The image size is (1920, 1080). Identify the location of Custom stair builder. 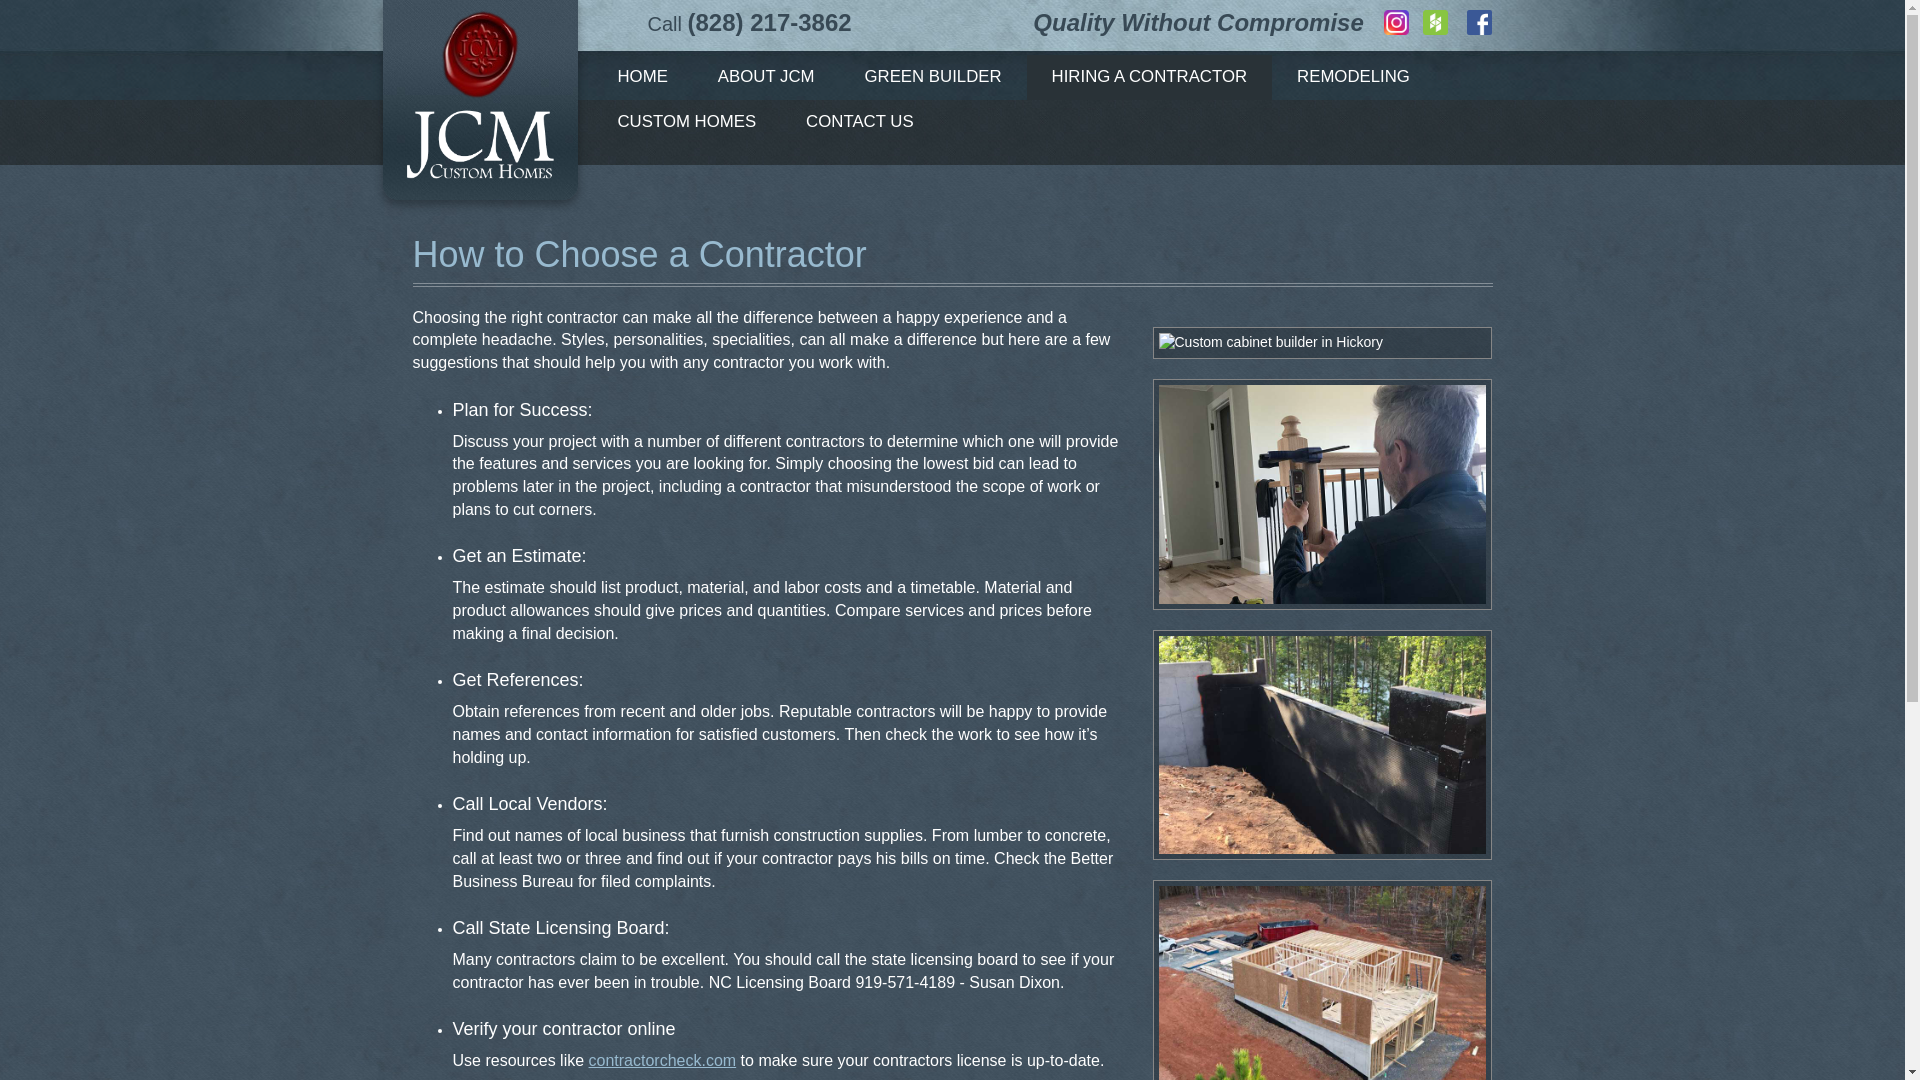
(1322, 494).